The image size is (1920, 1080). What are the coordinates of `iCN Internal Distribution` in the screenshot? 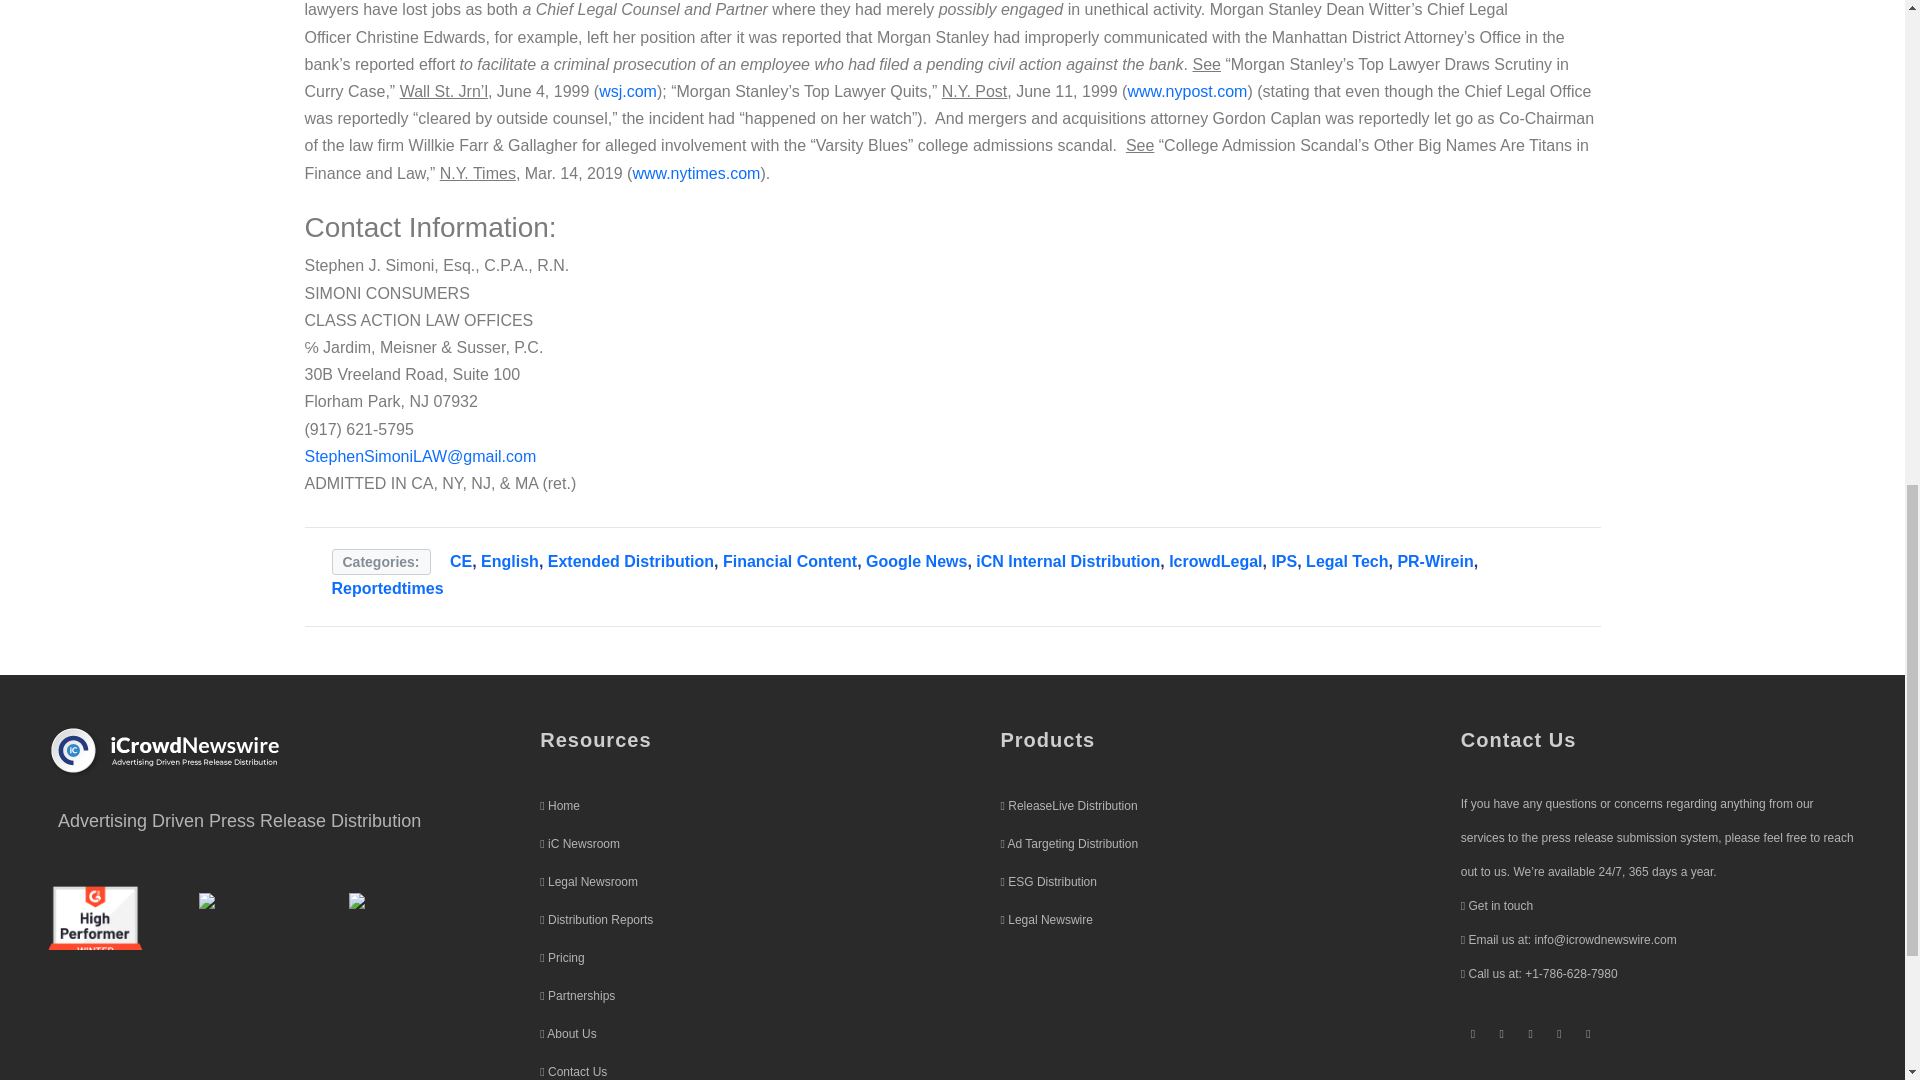 It's located at (1067, 561).